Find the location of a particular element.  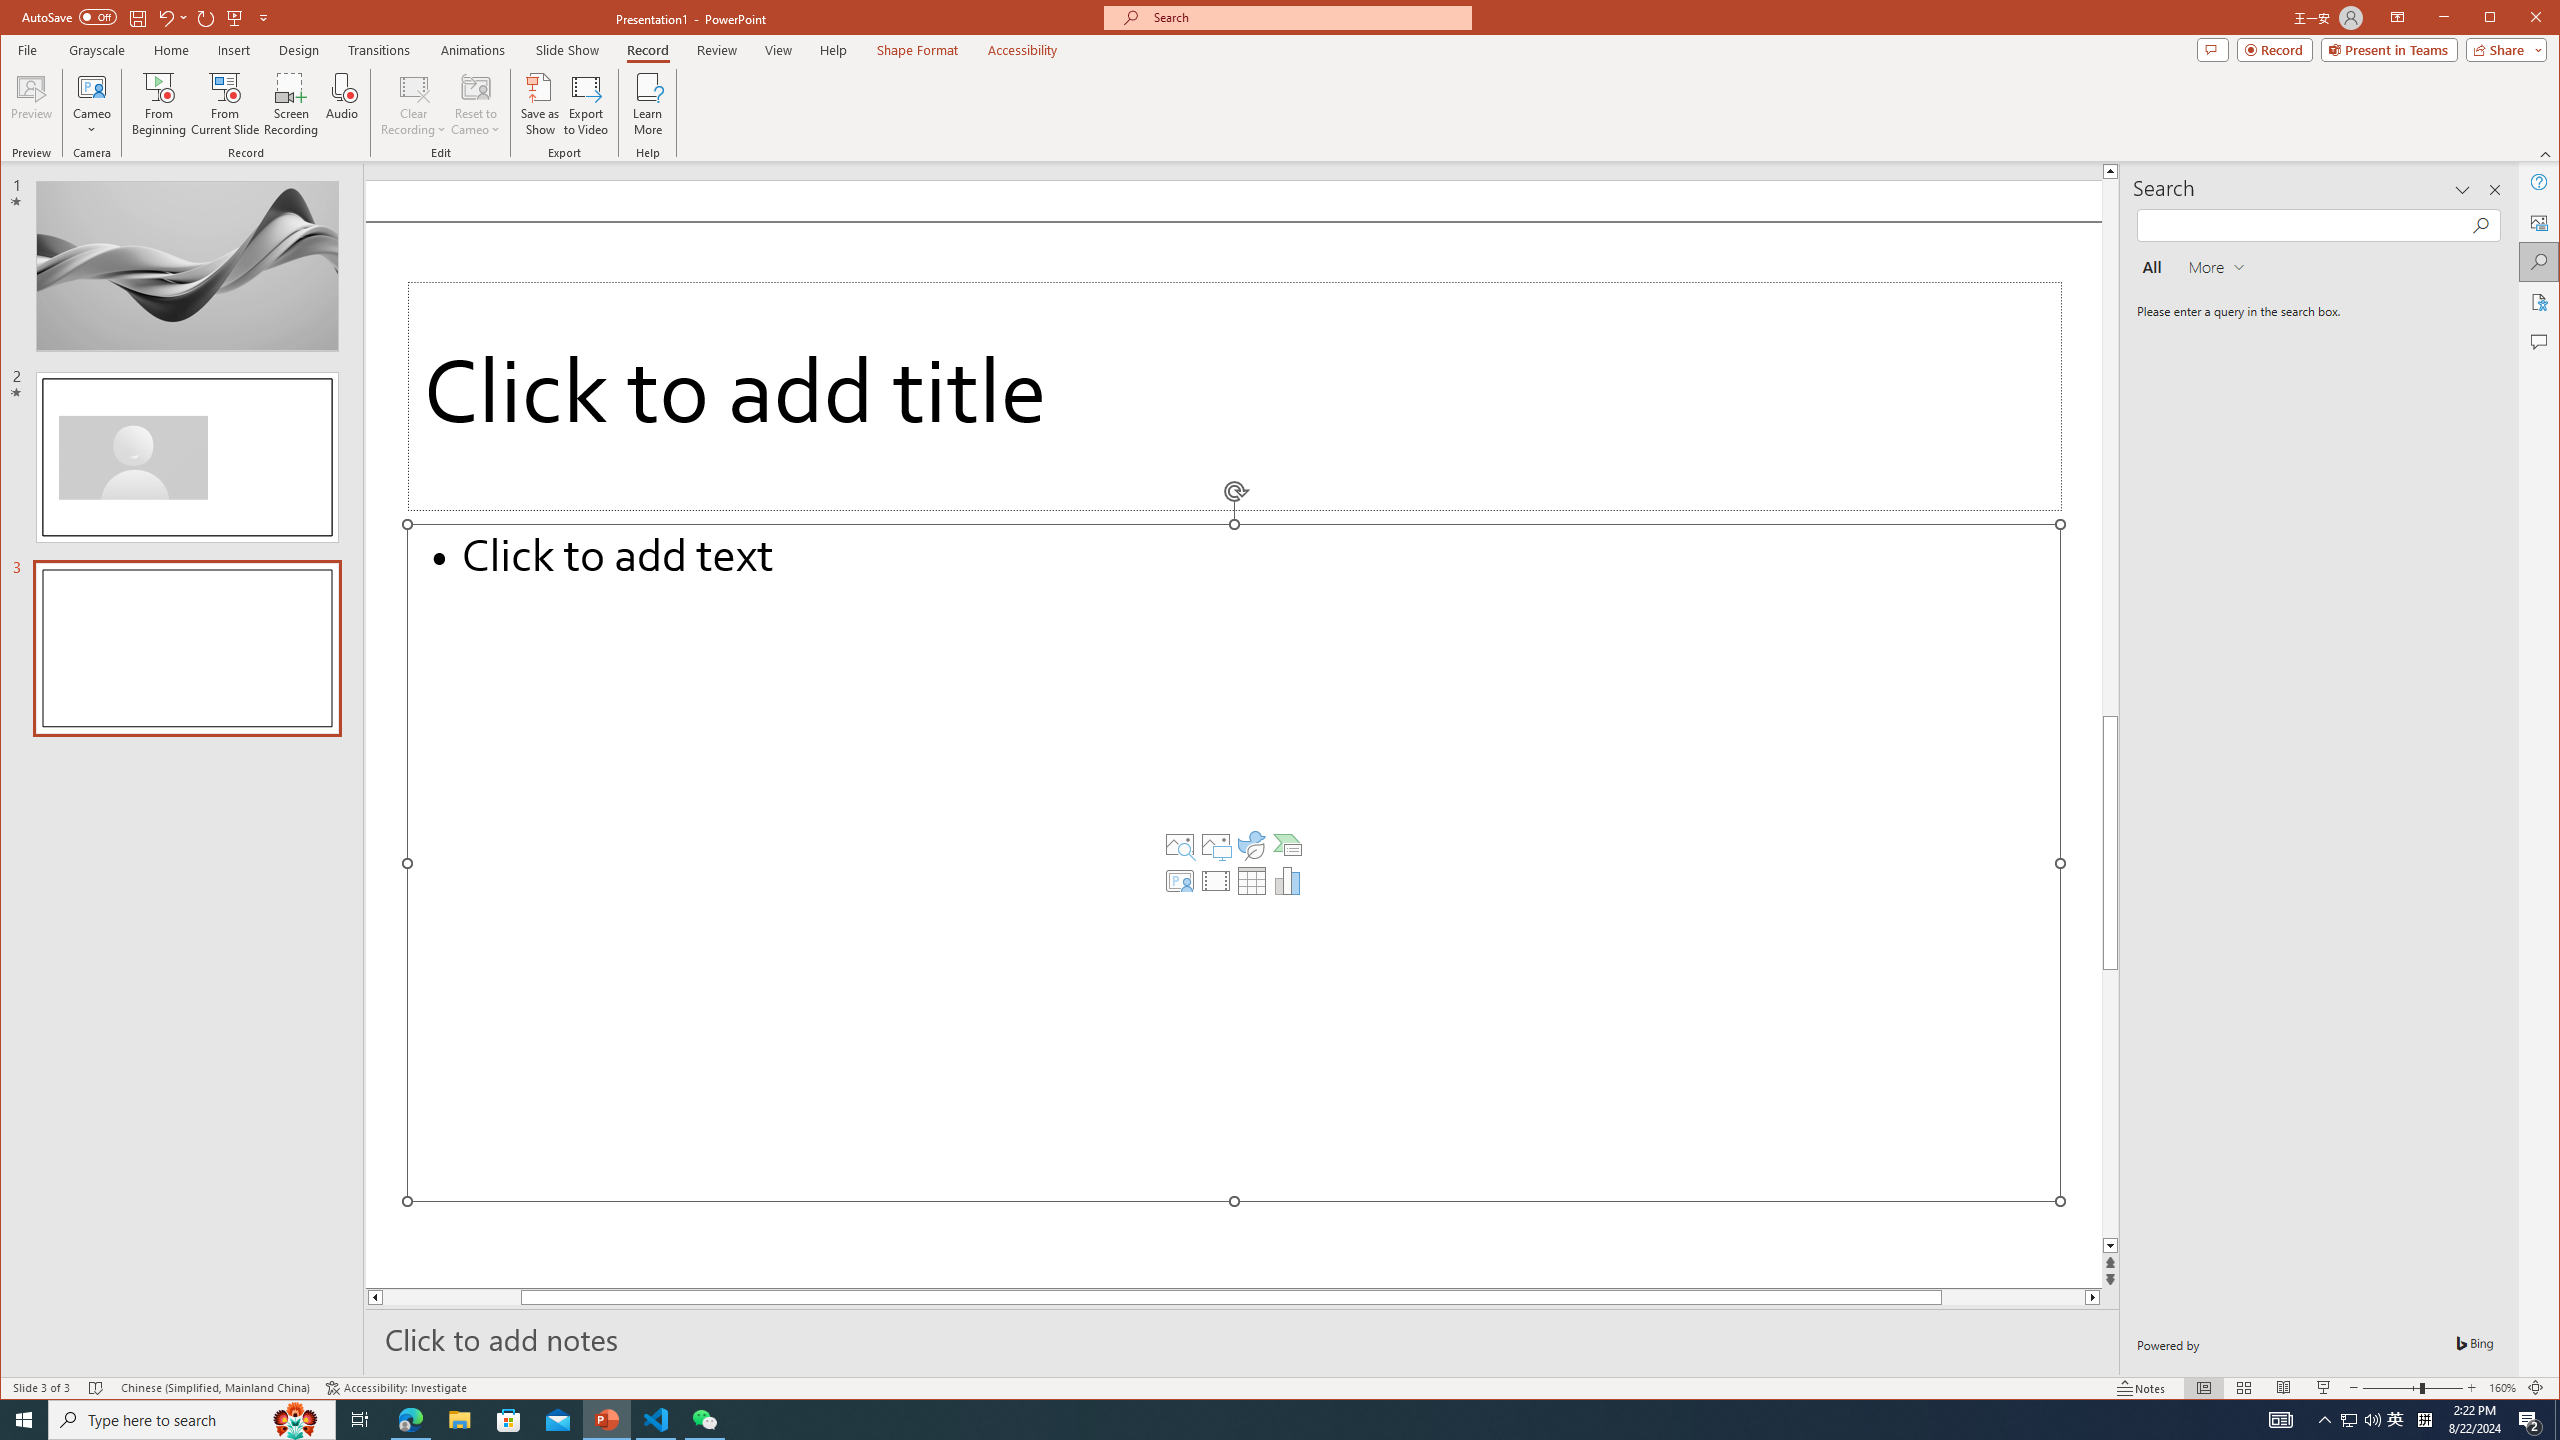

Shape Format is located at coordinates (917, 50).